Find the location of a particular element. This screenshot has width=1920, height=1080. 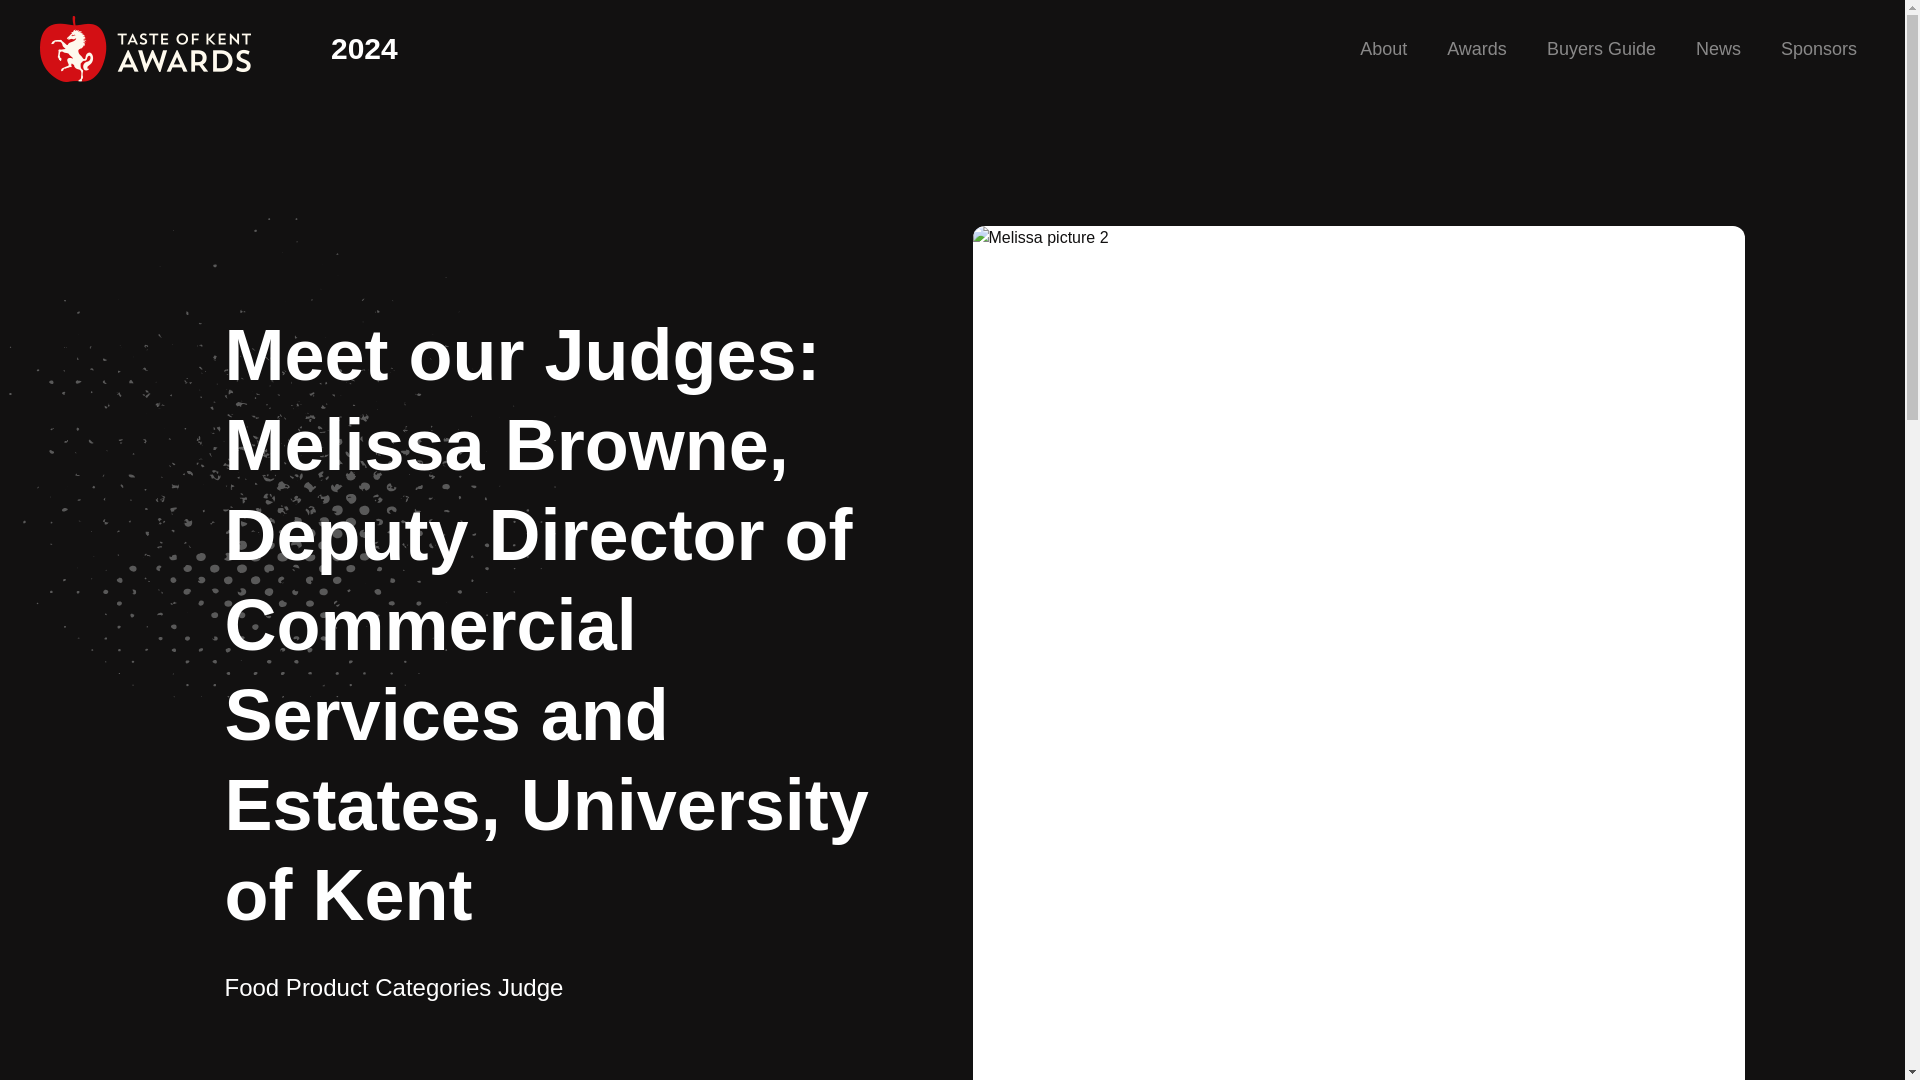

News is located at coordinates (1718, 48).